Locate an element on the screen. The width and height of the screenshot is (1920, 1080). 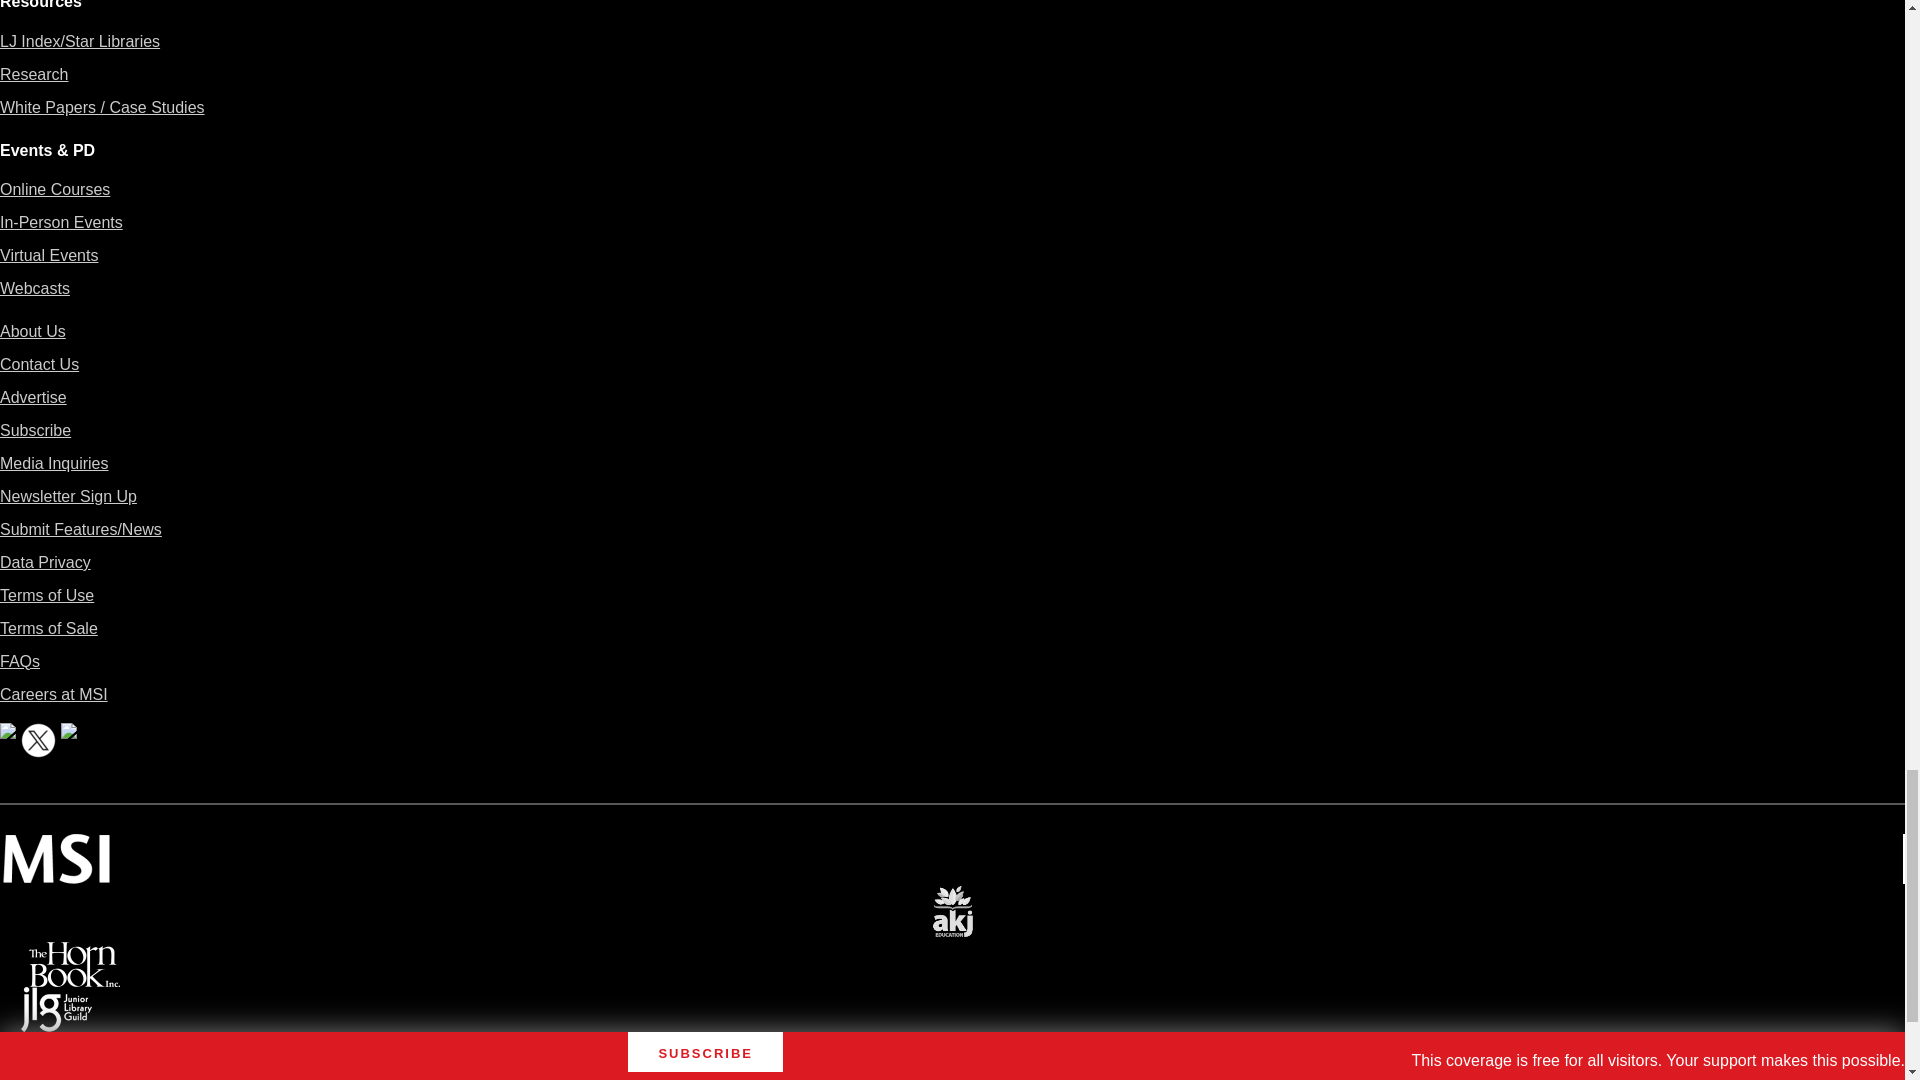
School Library Journal is located at coordinates (52, 1072).